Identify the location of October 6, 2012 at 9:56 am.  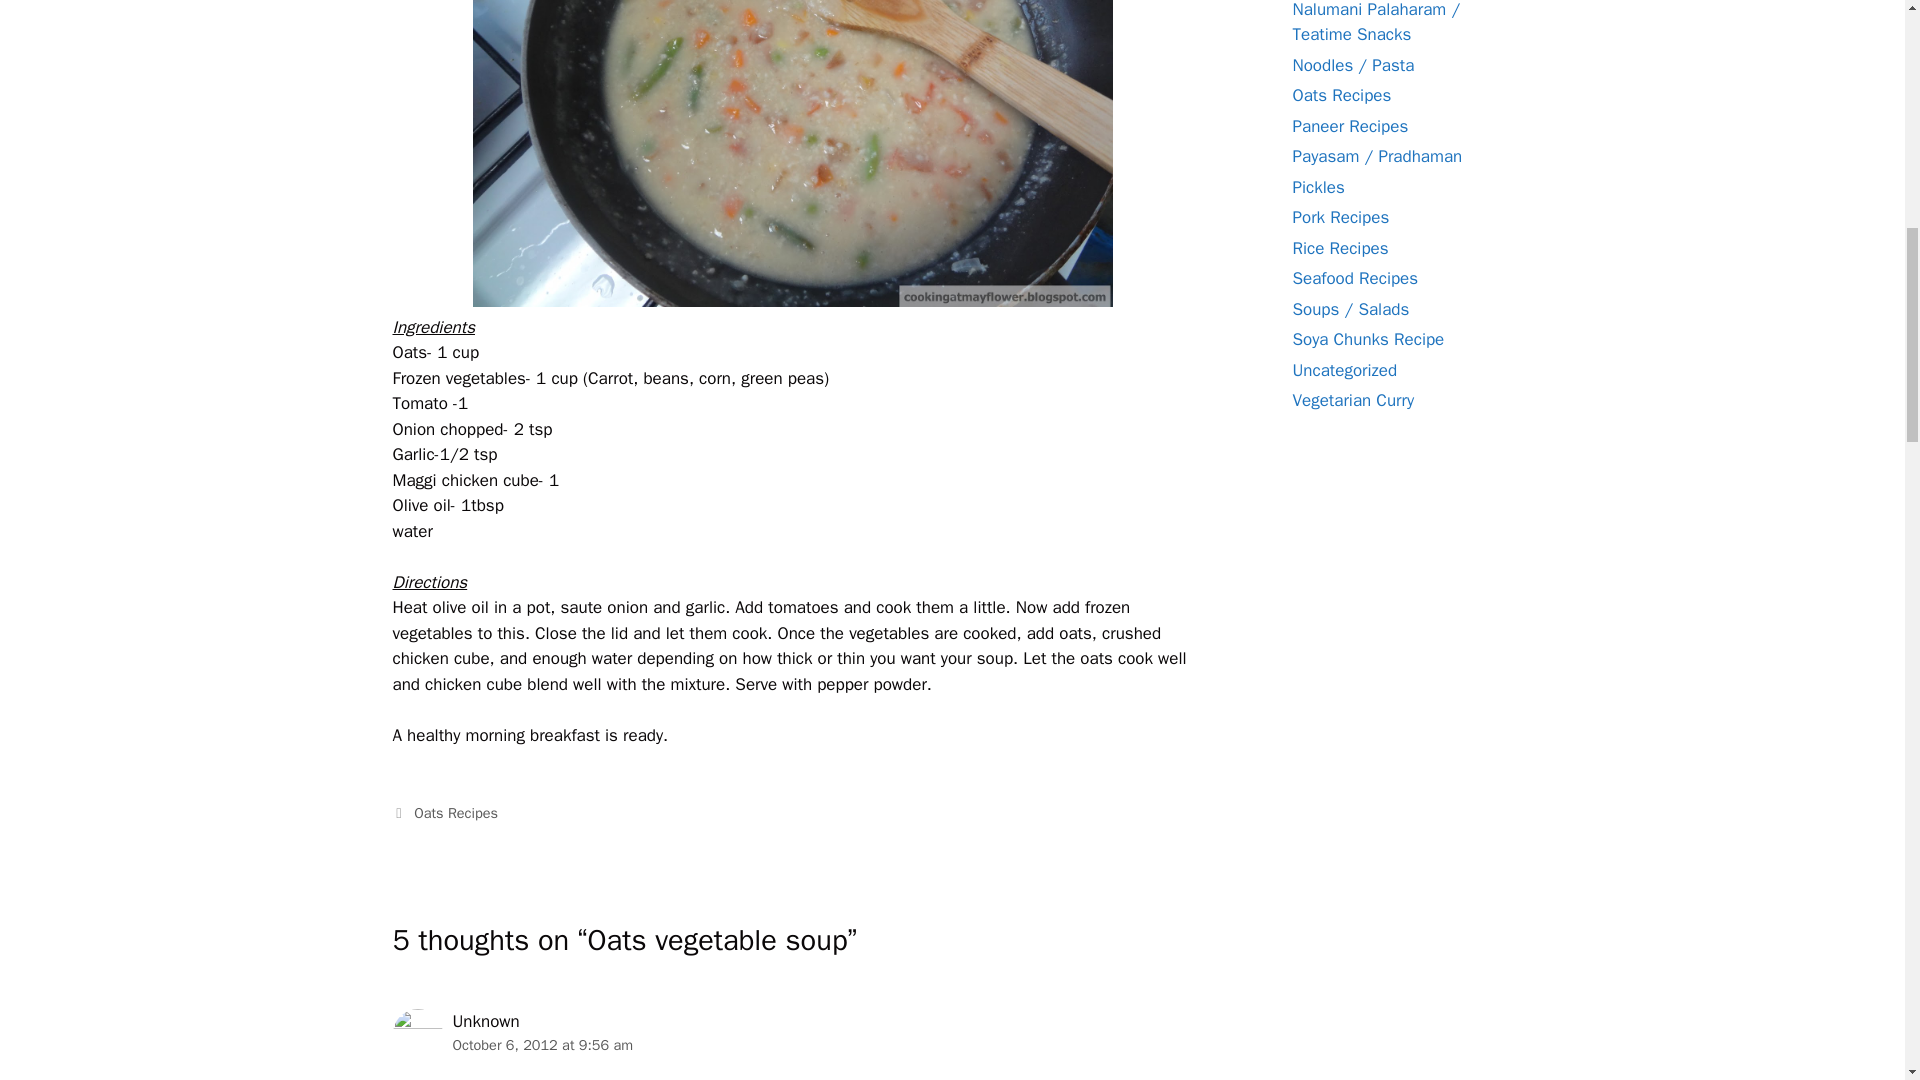
(542, 1044).